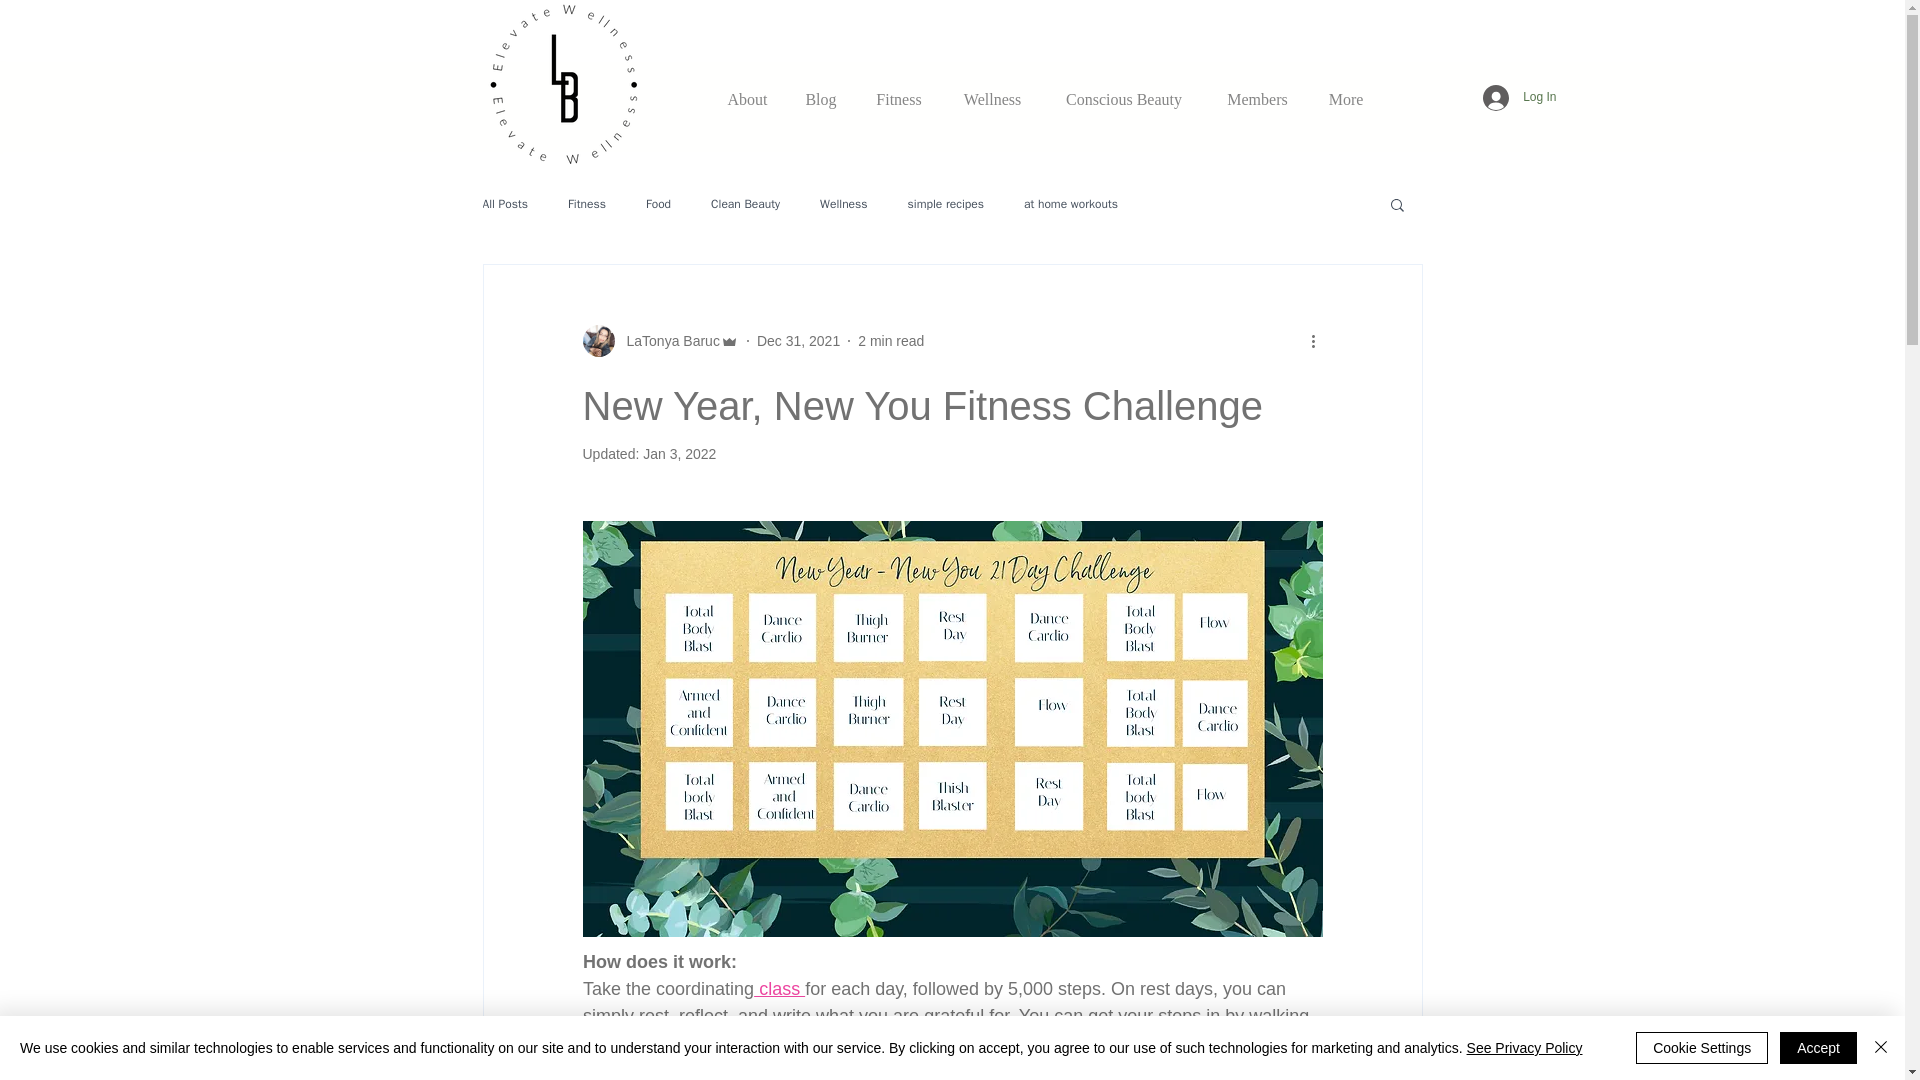  I want to click on LaTonya Baruc, so click(666, 340).